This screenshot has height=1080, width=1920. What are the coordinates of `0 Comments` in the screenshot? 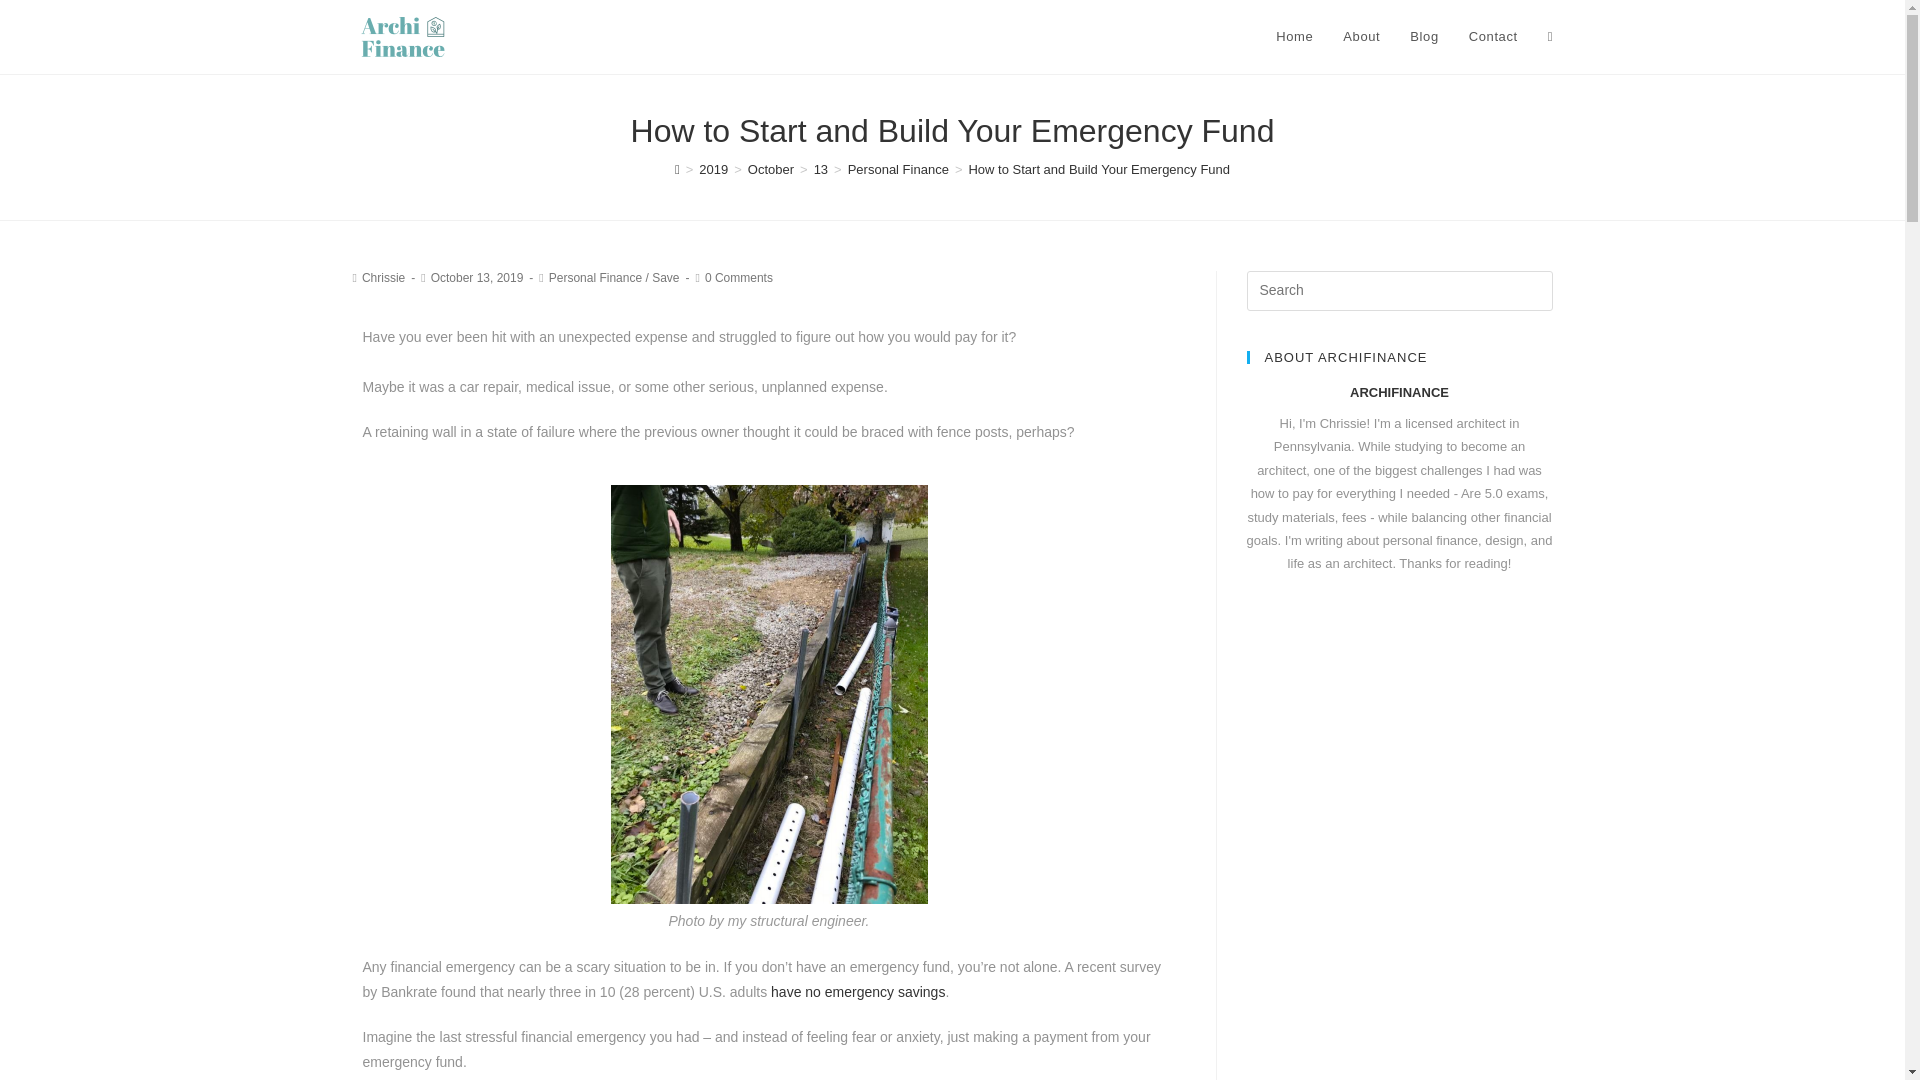 It's located at (738, 278).